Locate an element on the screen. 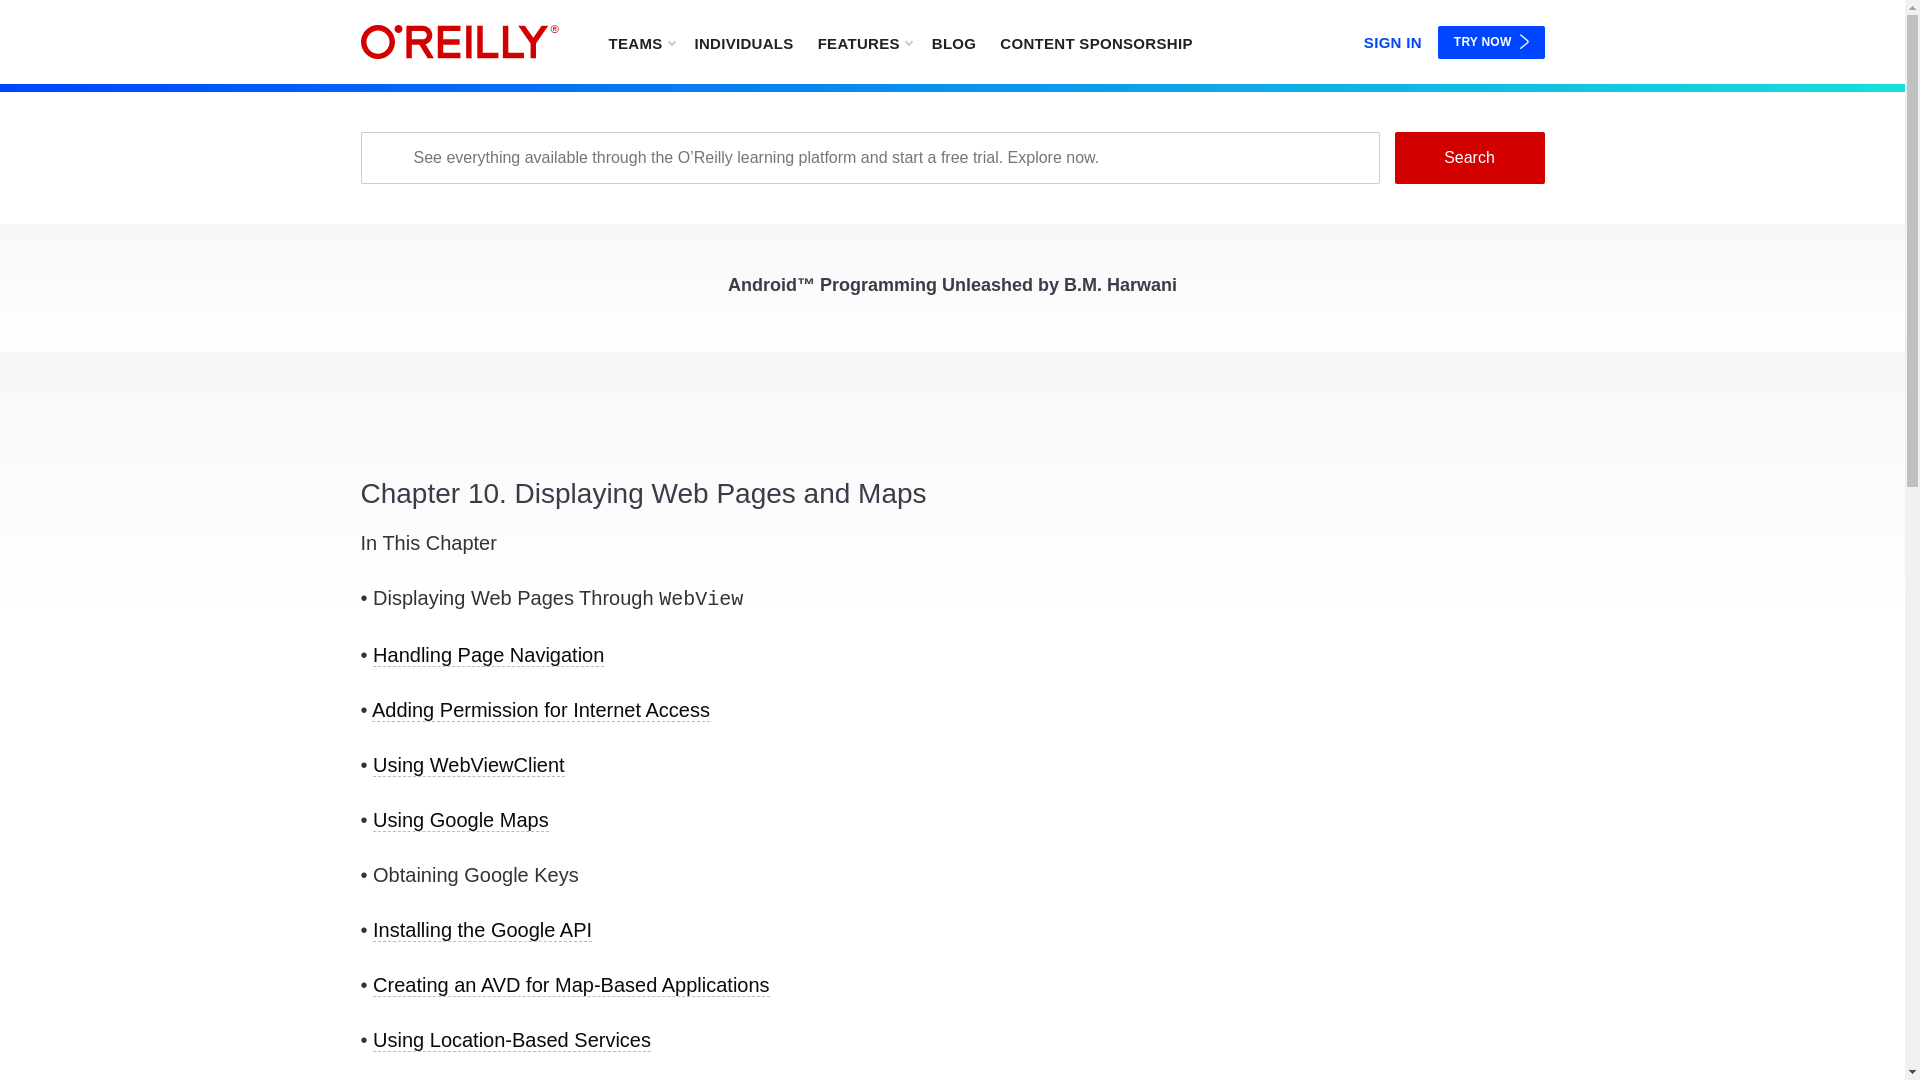 The image size is (1920, 1080). Using WebViewClient is located at coordinates (468, 764).